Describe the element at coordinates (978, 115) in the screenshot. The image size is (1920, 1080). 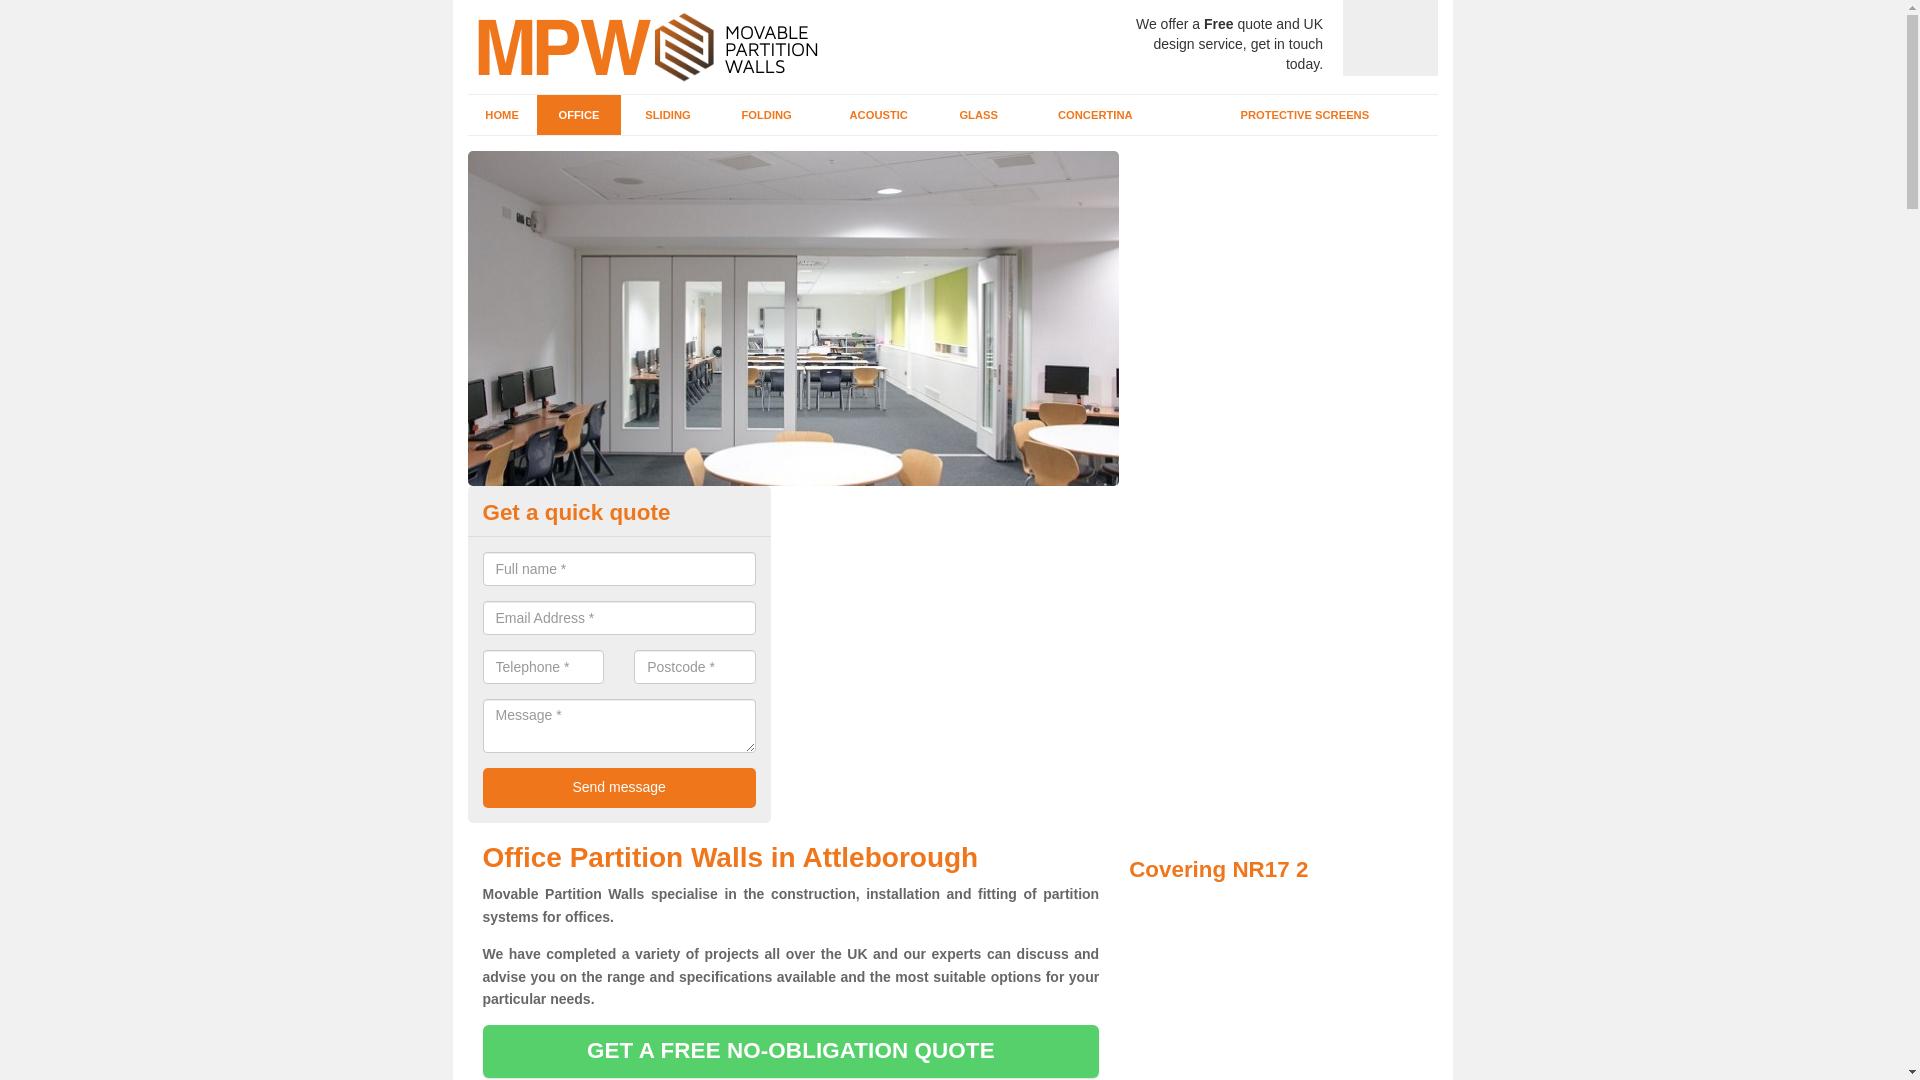
I see `GLASS` at that location.